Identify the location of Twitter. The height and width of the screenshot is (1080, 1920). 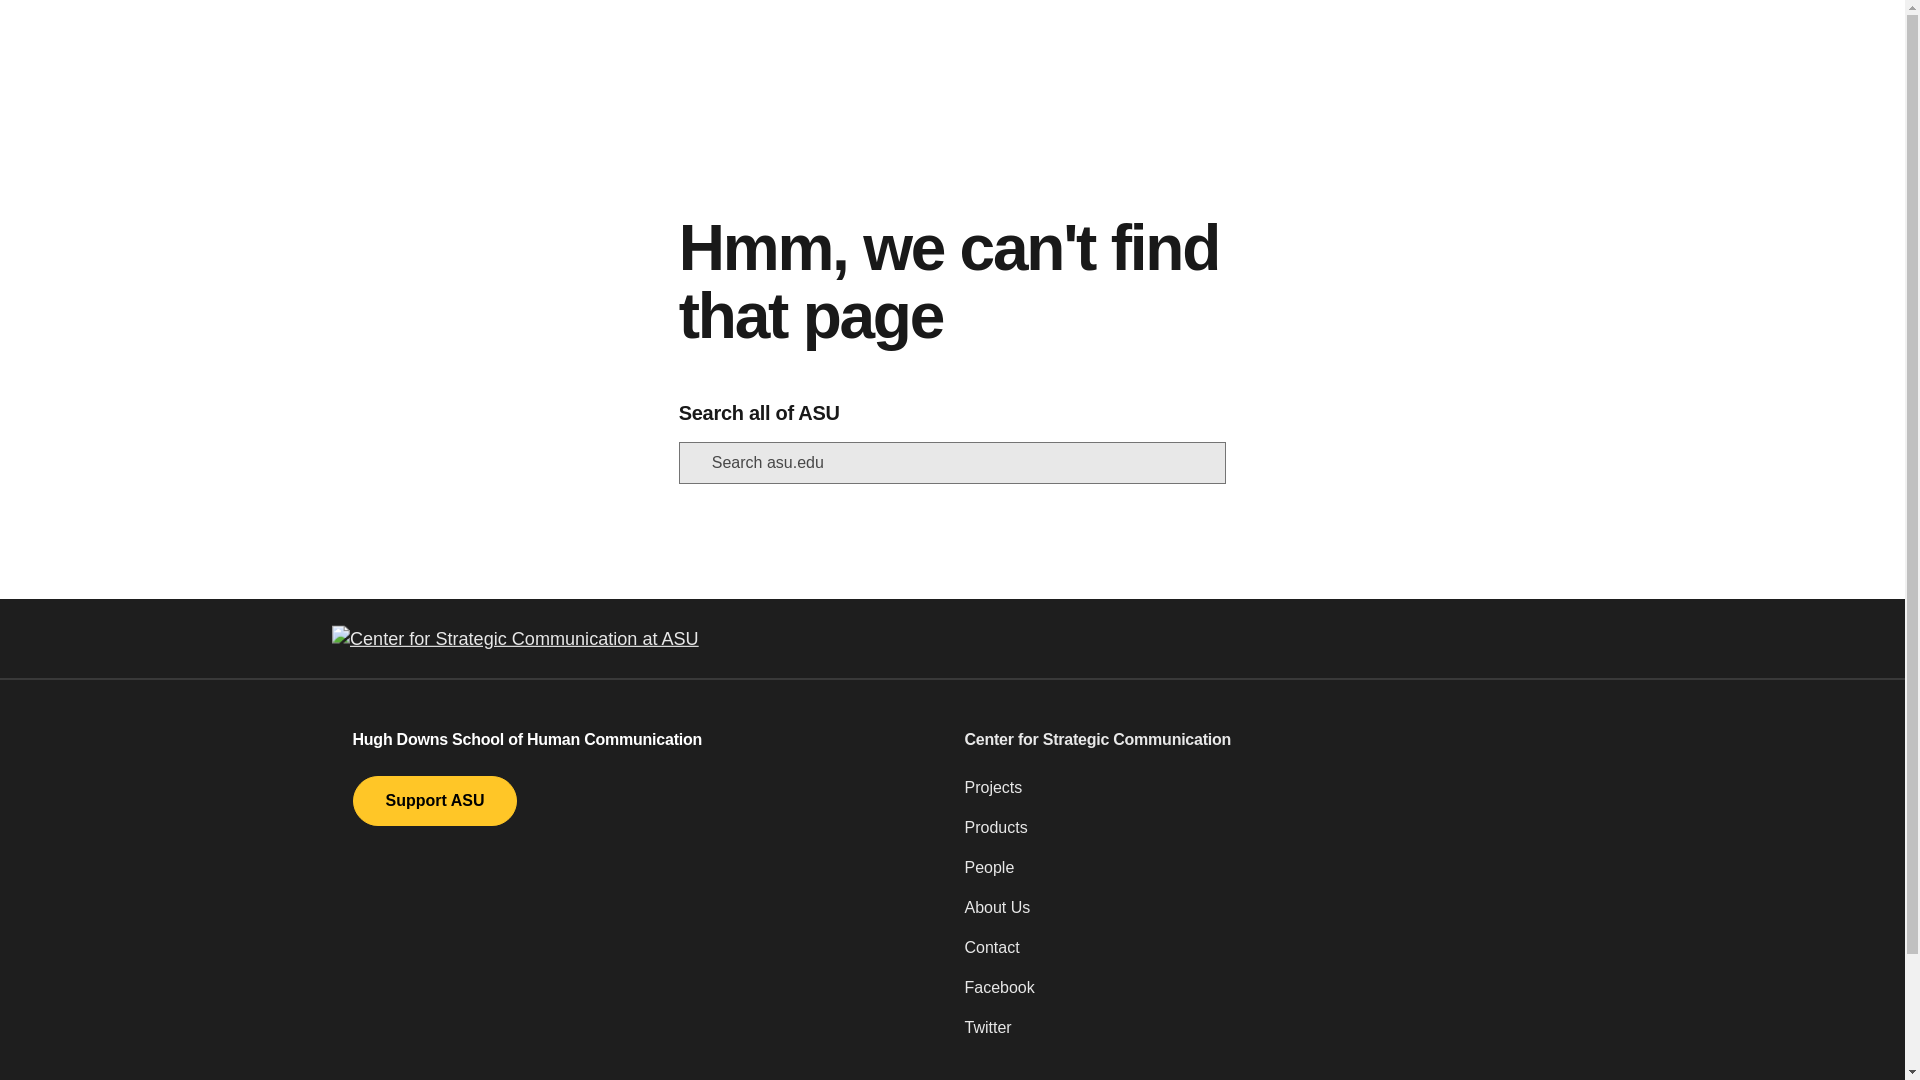
(1257, 1036).